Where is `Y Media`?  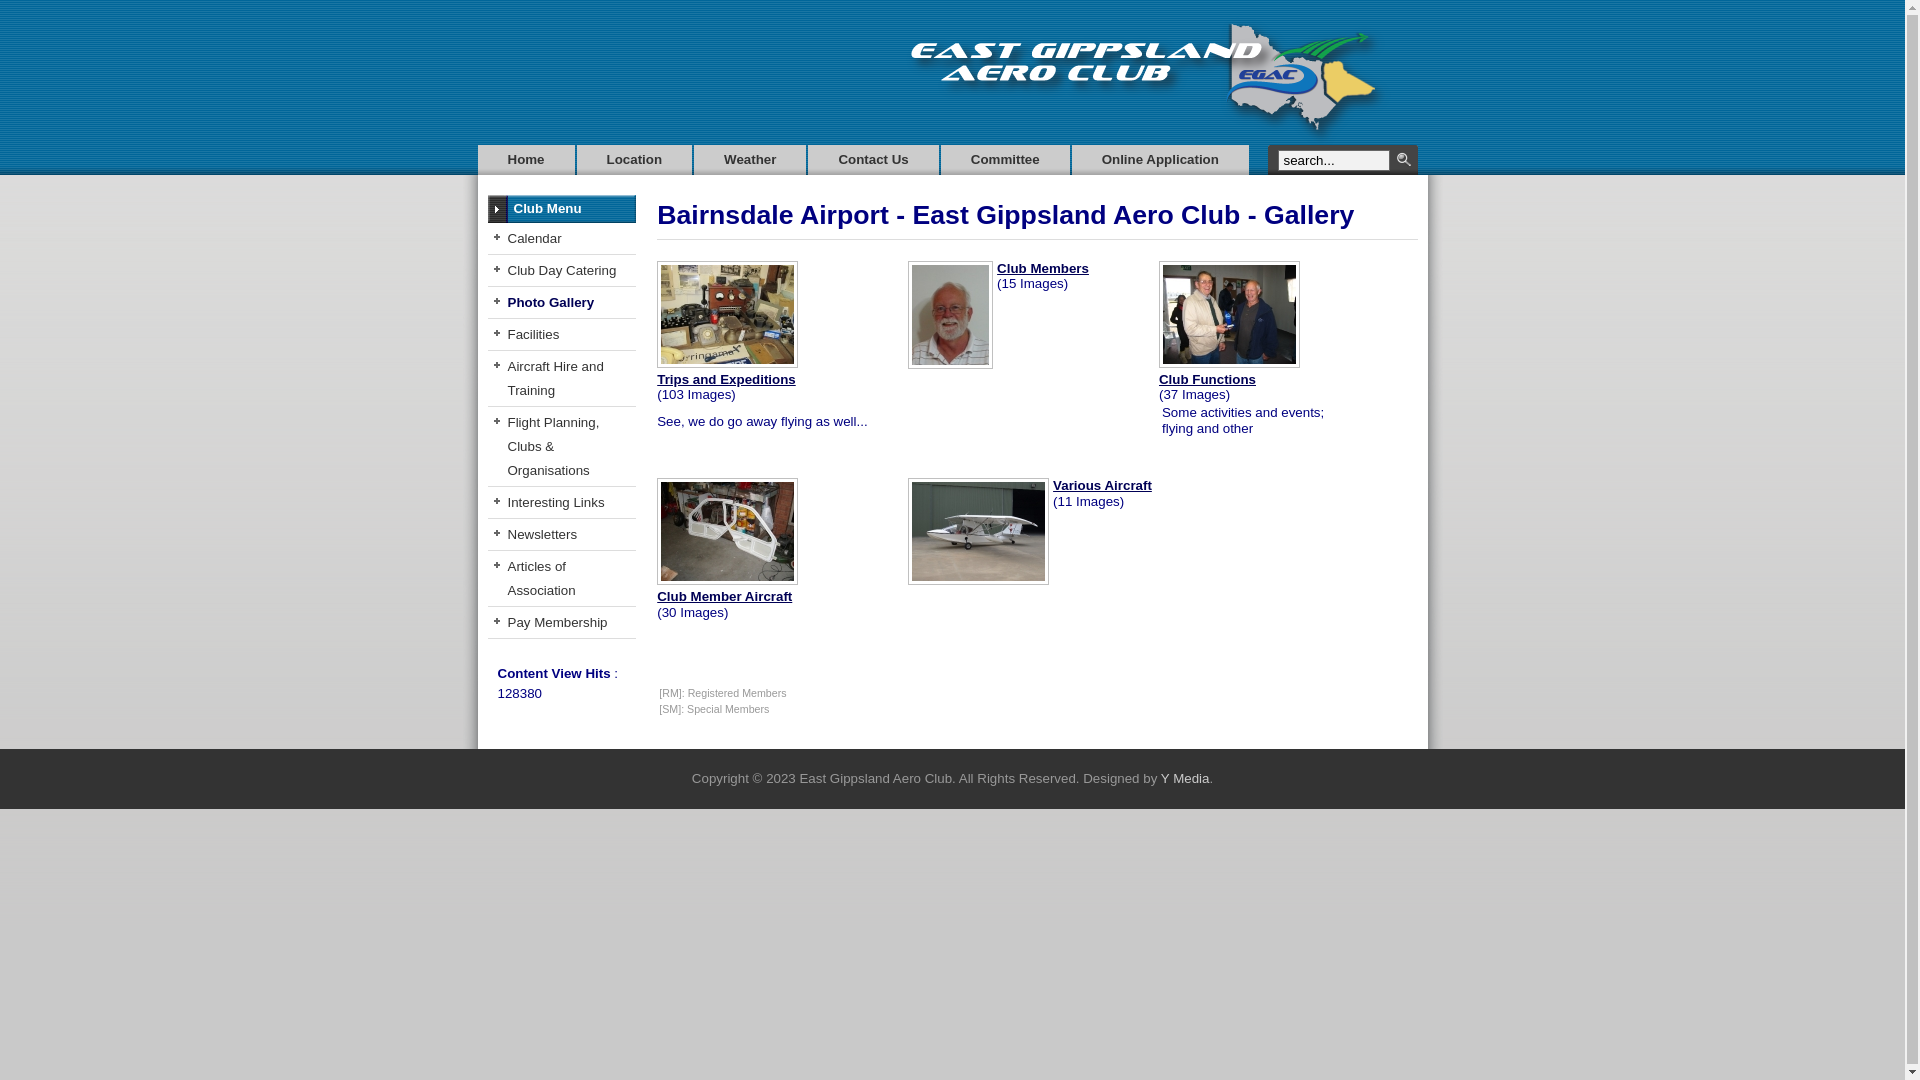 Y Media is located at coordinates (1186, 778).